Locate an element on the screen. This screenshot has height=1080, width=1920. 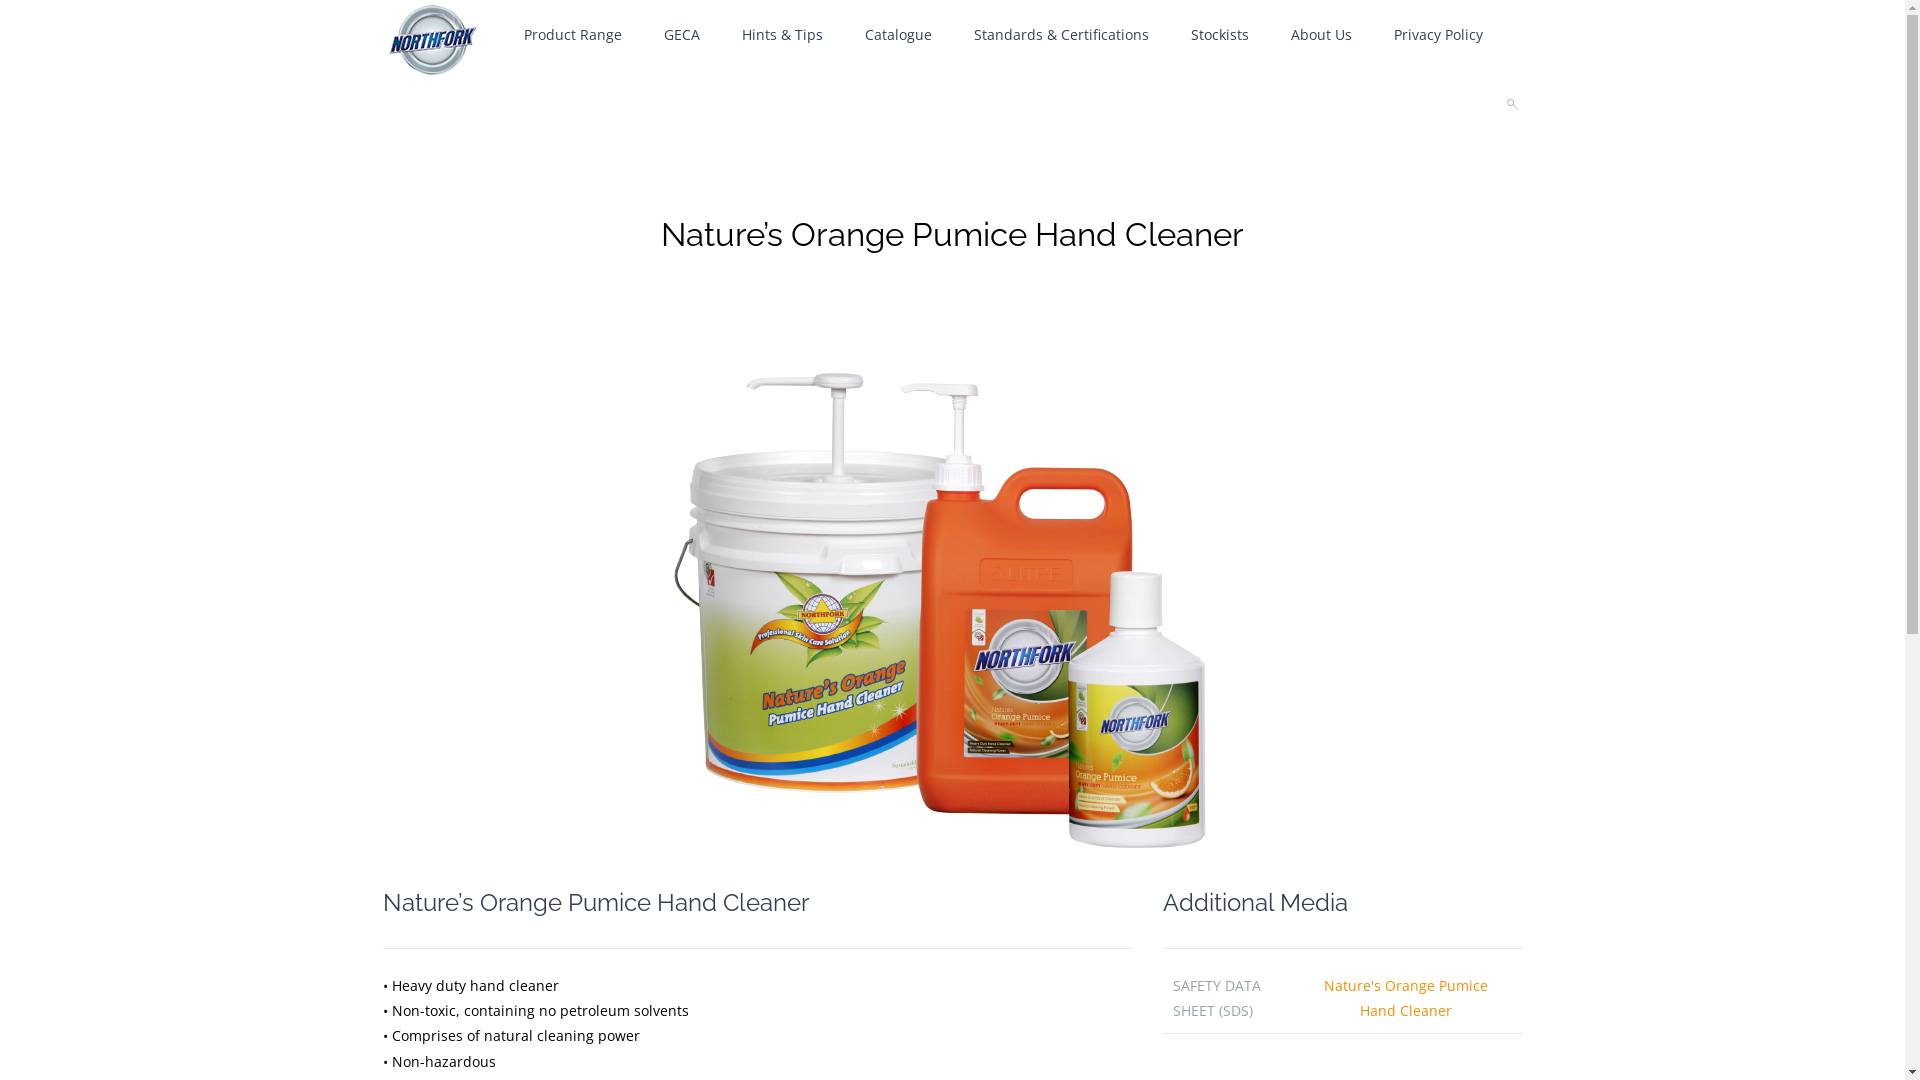
GECA is located at coordinates (681, 35).